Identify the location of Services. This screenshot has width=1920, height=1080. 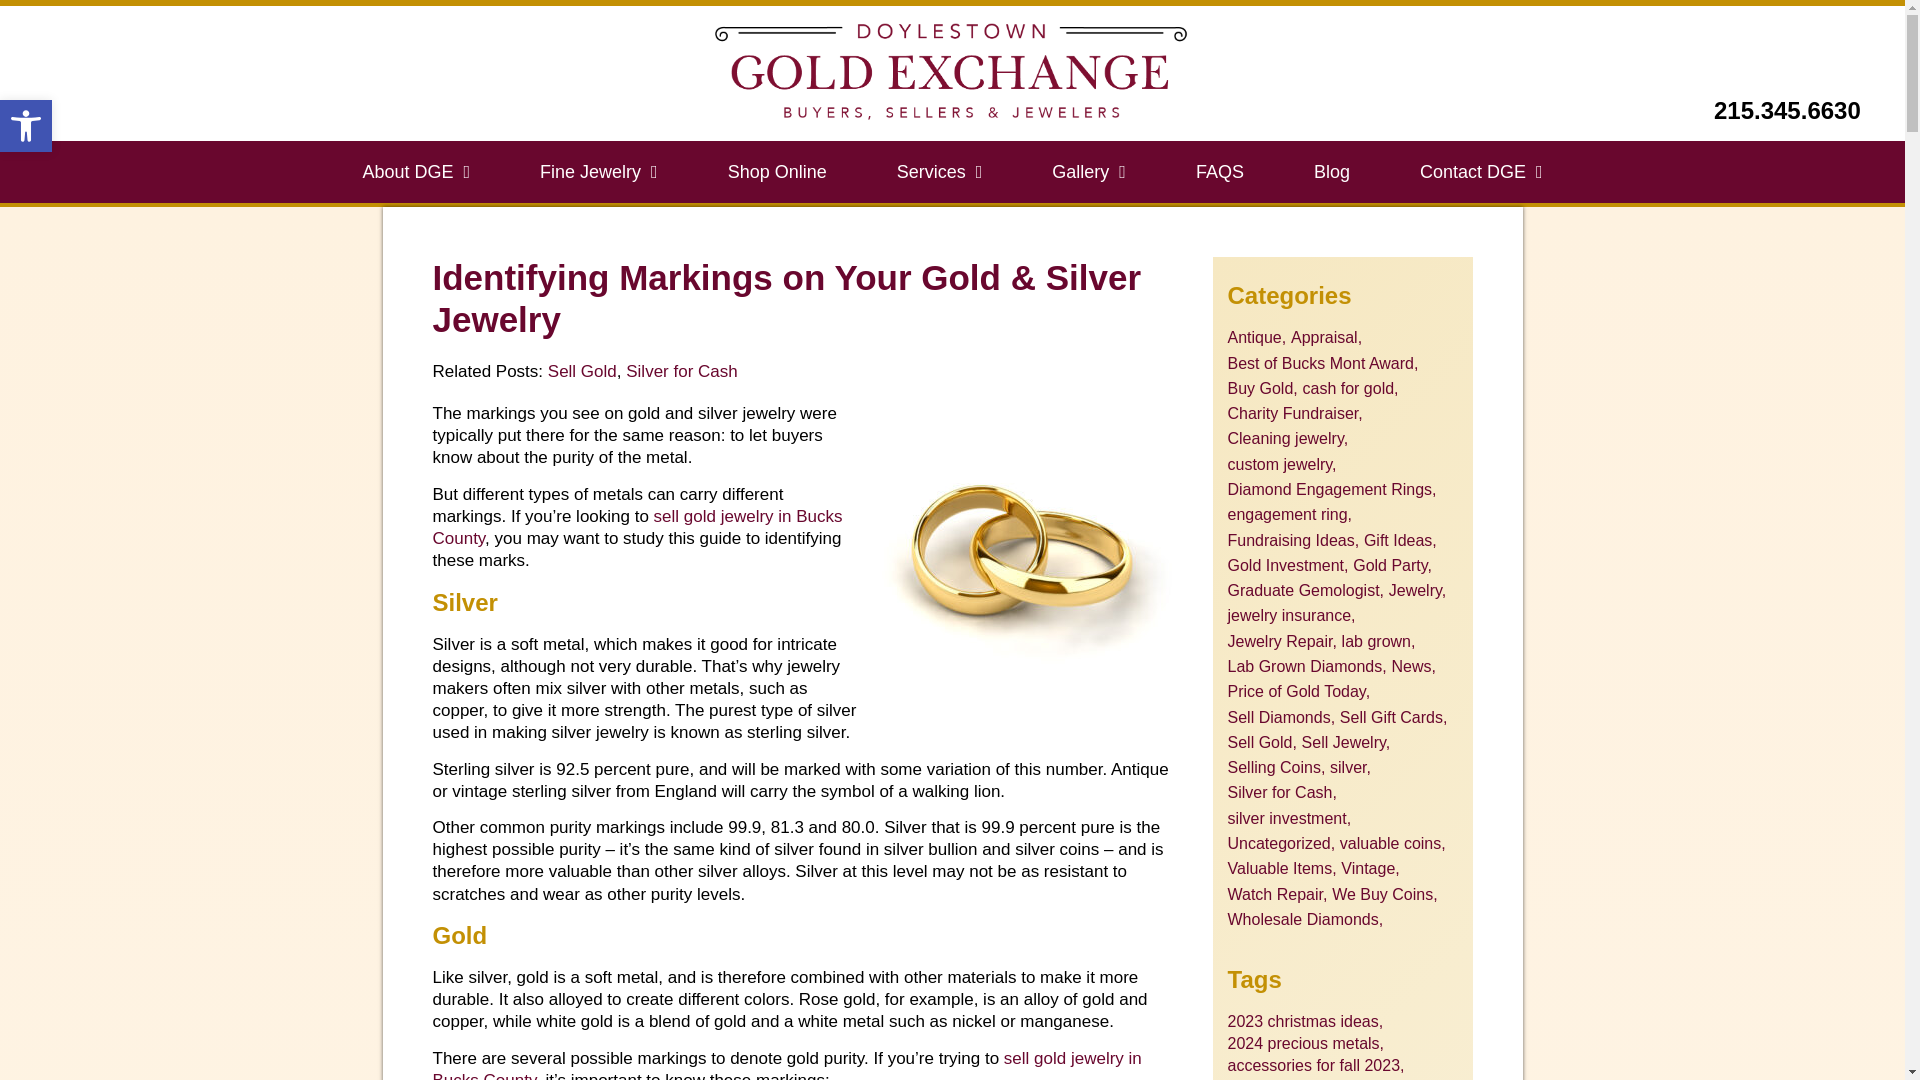
(26, 126).